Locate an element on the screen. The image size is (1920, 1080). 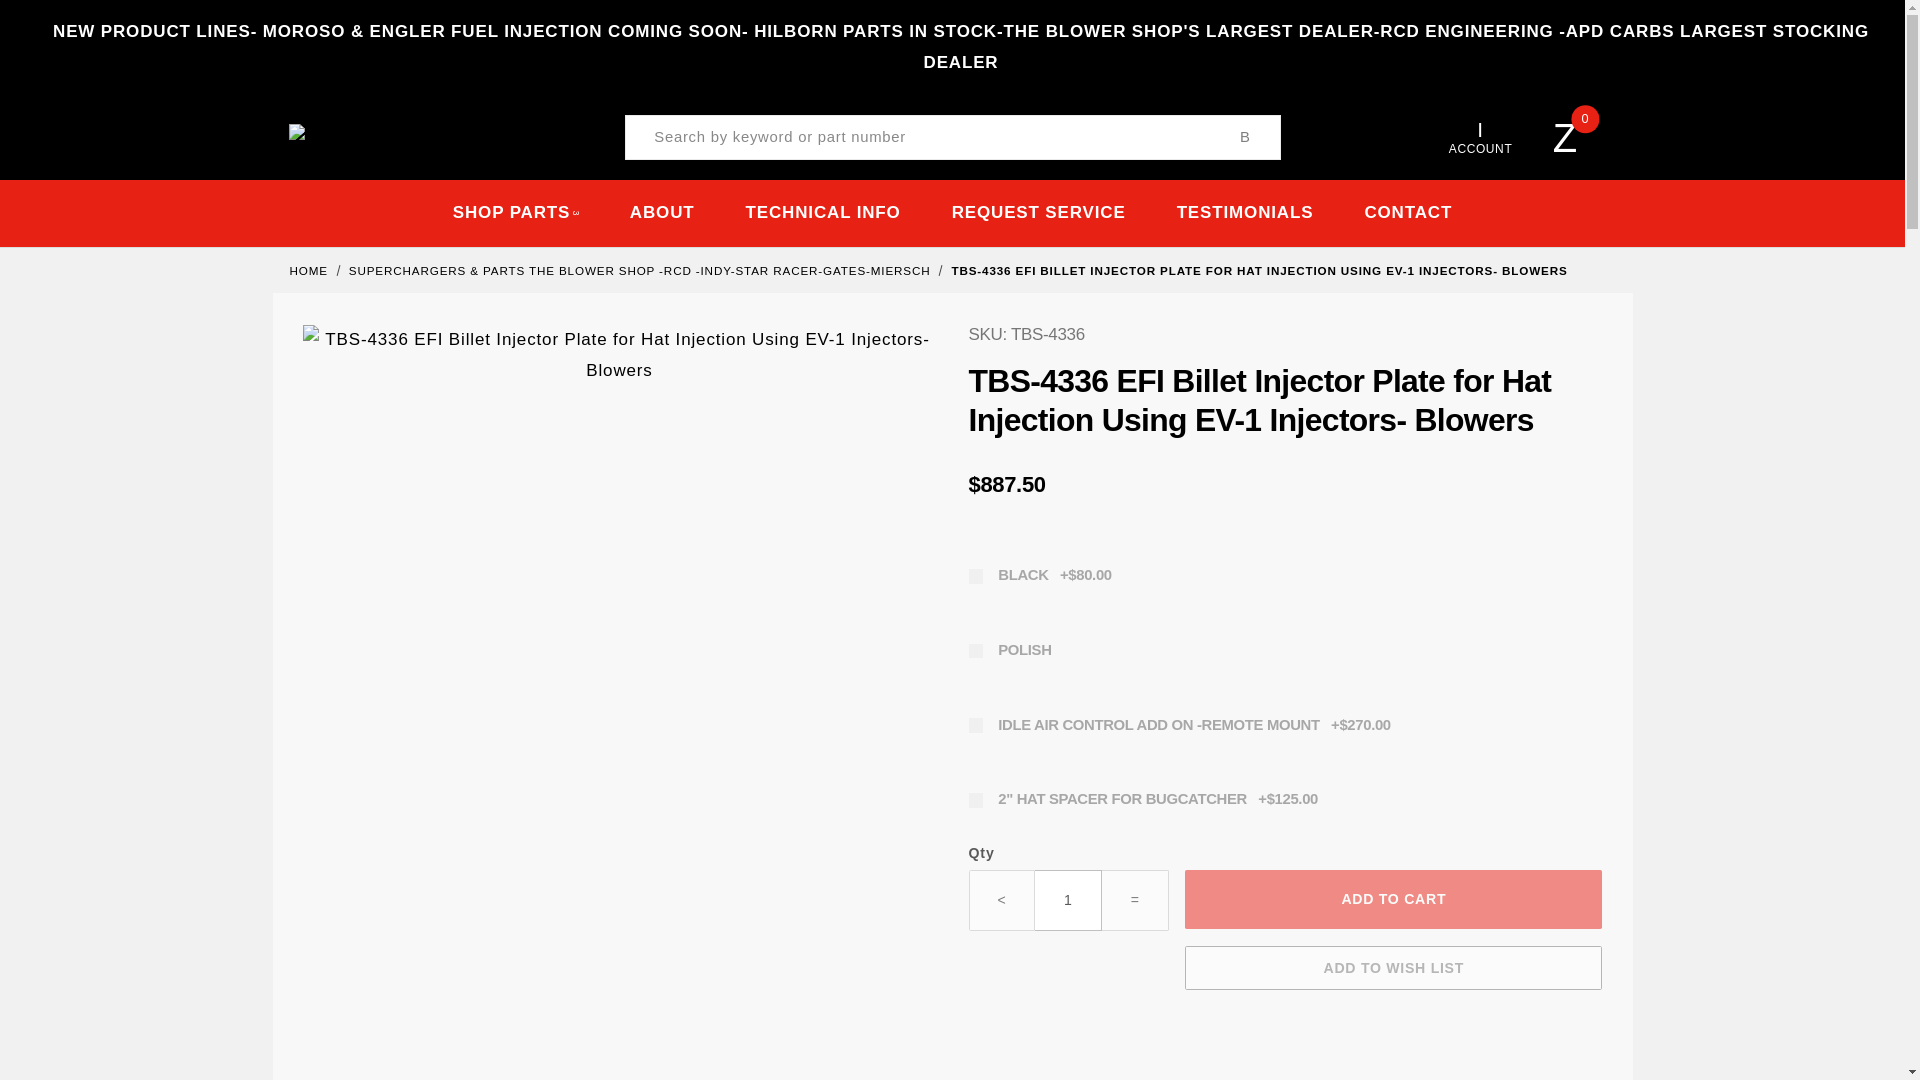
TECHNICAL INFO is located at coordinates (822, 214).